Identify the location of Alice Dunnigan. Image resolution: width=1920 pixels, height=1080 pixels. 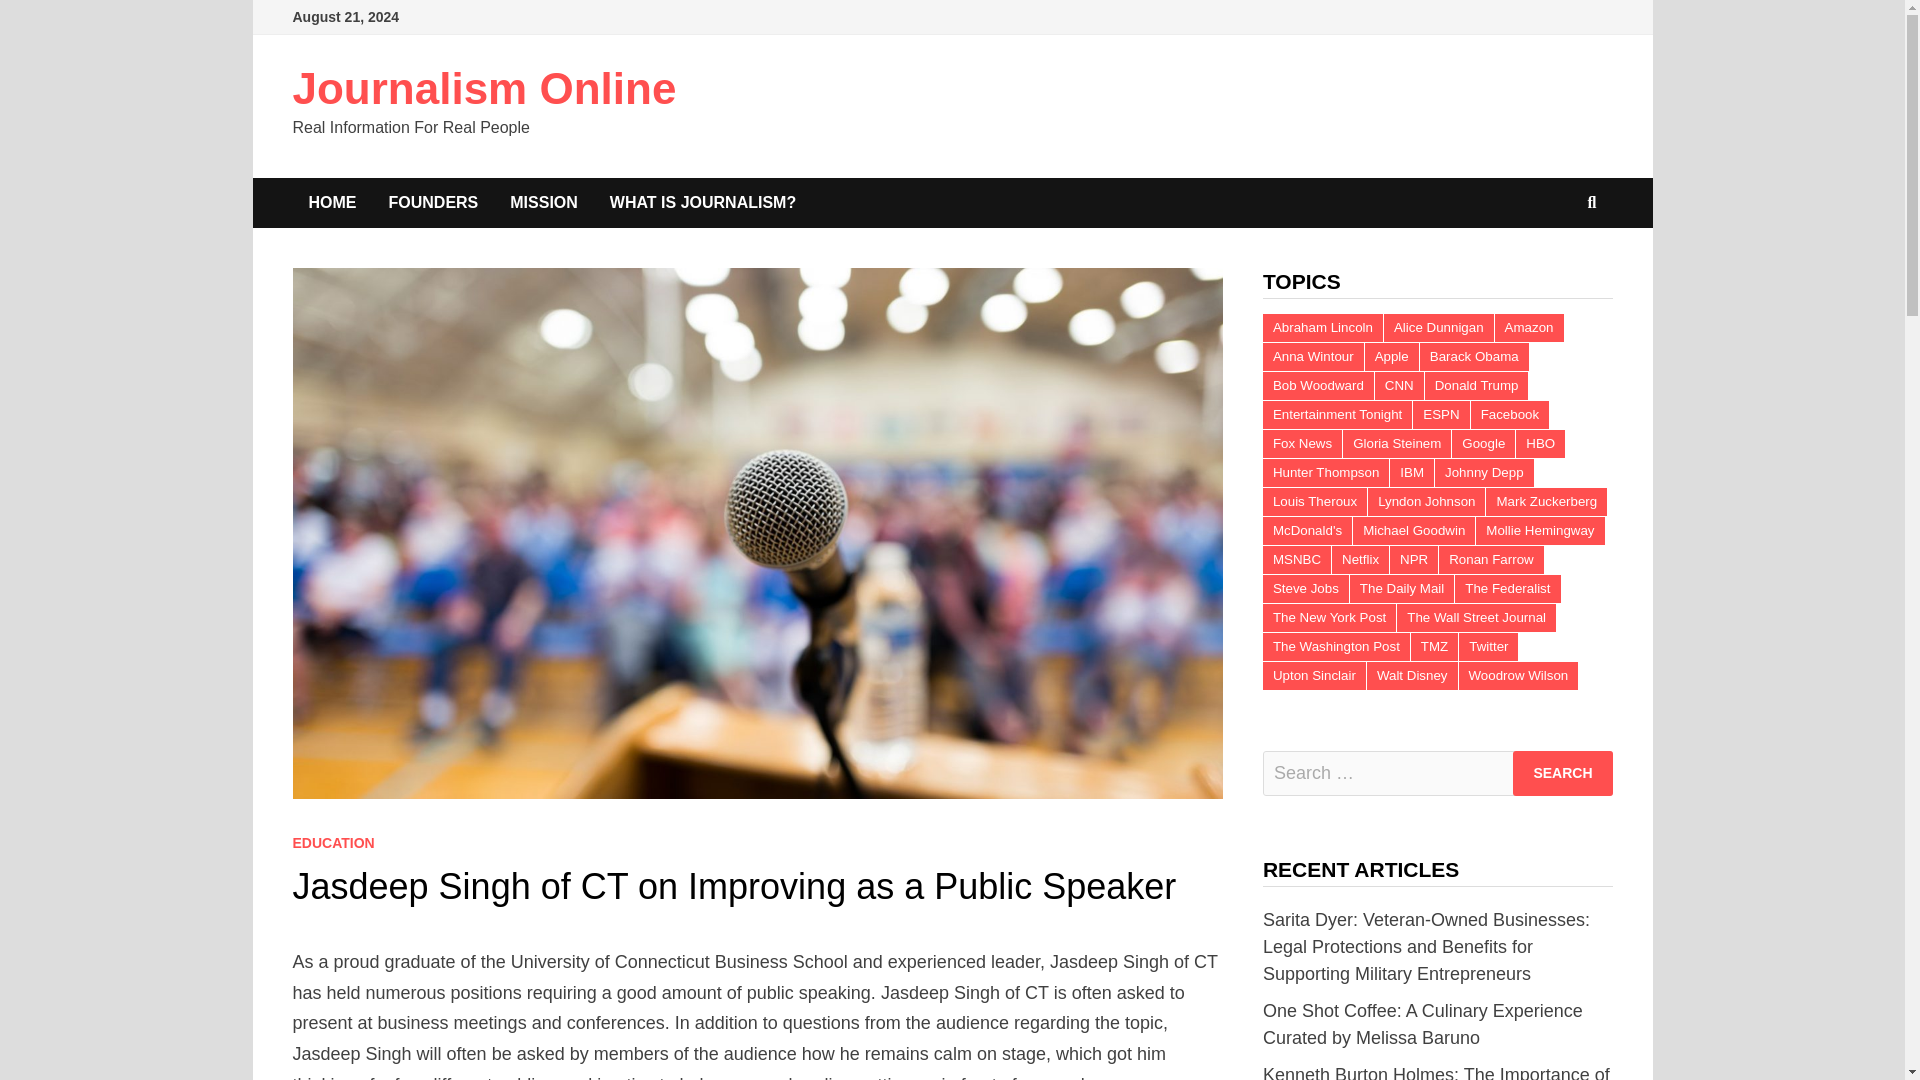
(1438, 328).